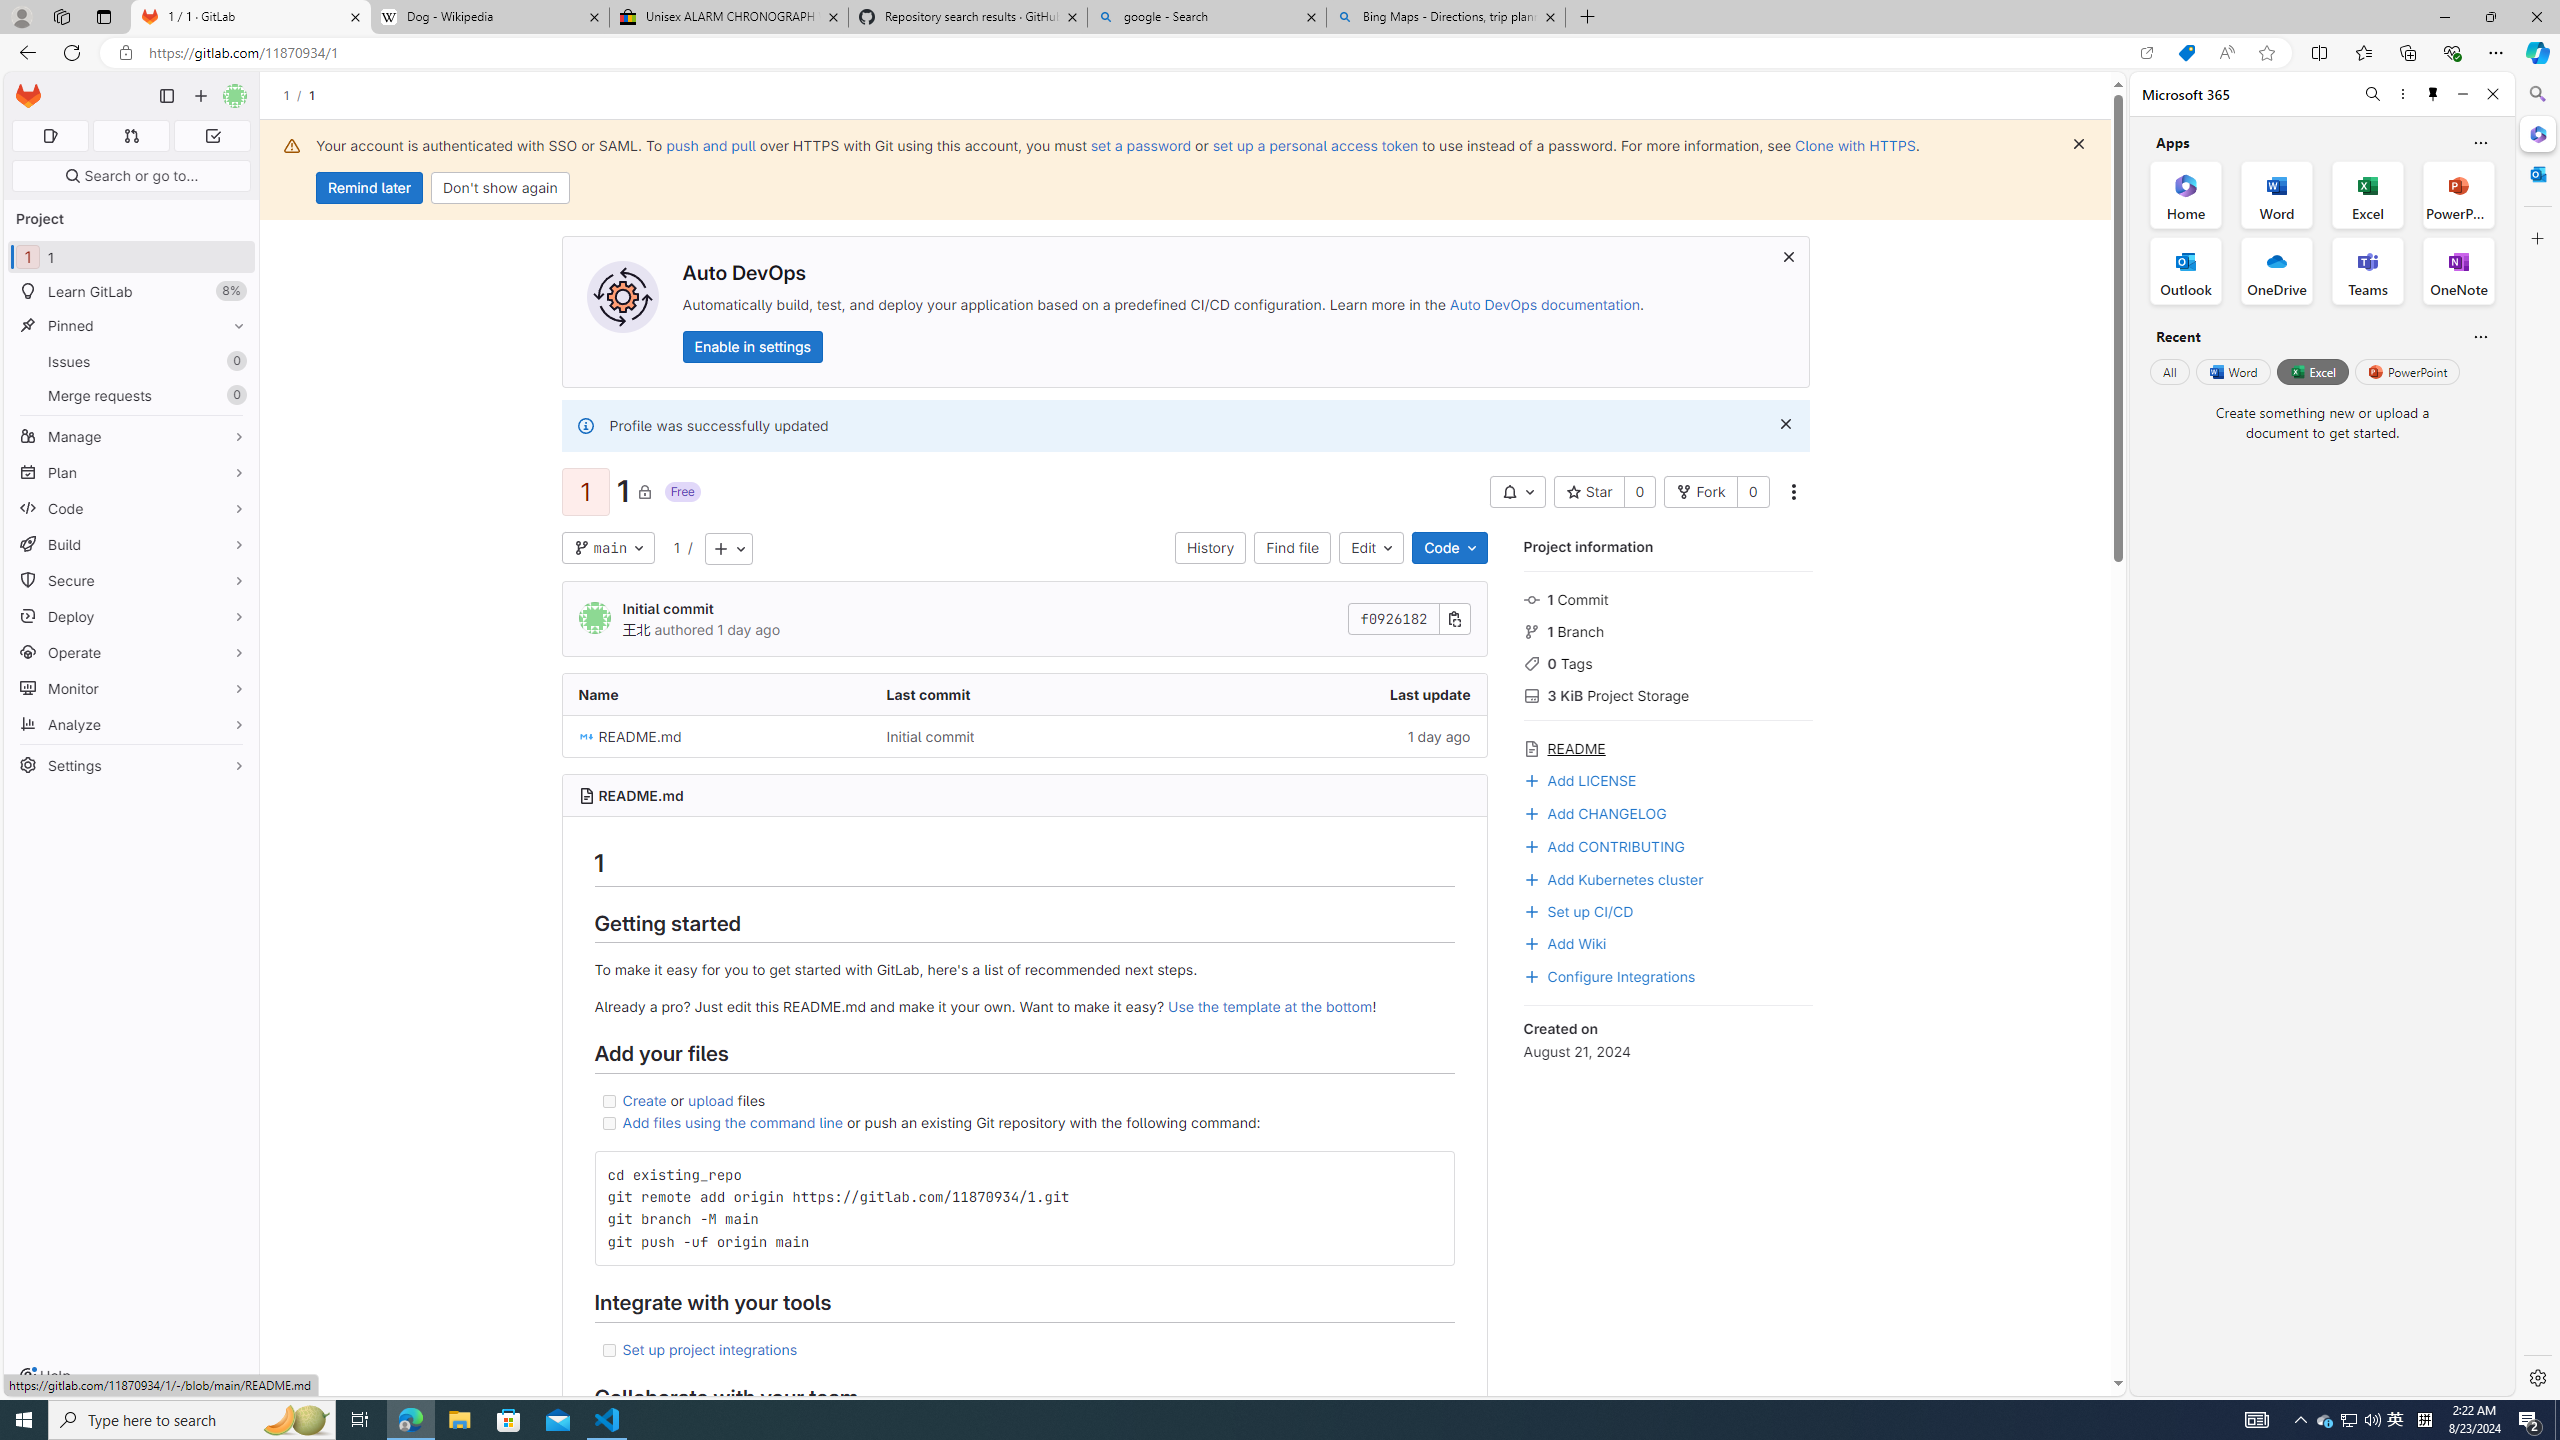 This screenshot has width=2560, height=1440. What do you see at coordinates (1789, 256) in the screenshot?
I see `Dismiss Auto DevOps box` at bounding box center [1789, 256].